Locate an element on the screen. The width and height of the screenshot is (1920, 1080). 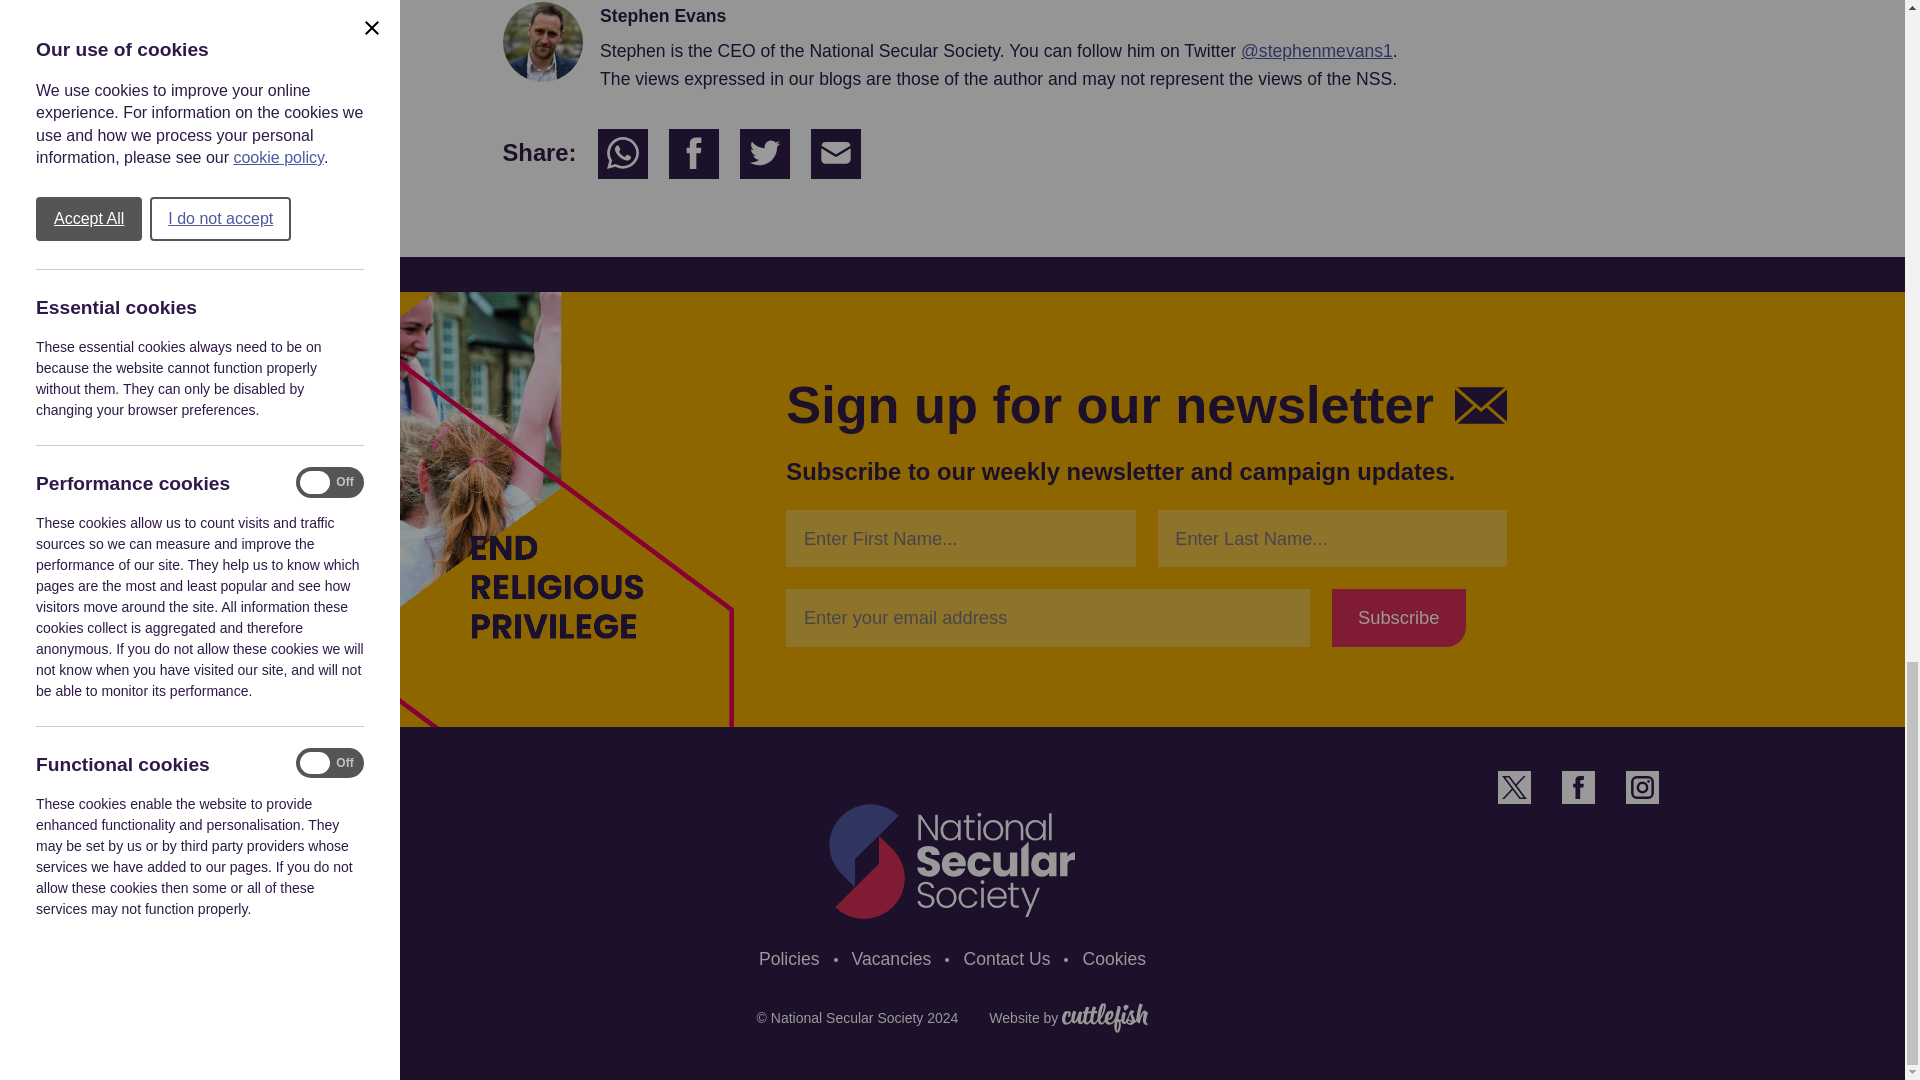
Share on What's App is located at coordinates (622, 154).